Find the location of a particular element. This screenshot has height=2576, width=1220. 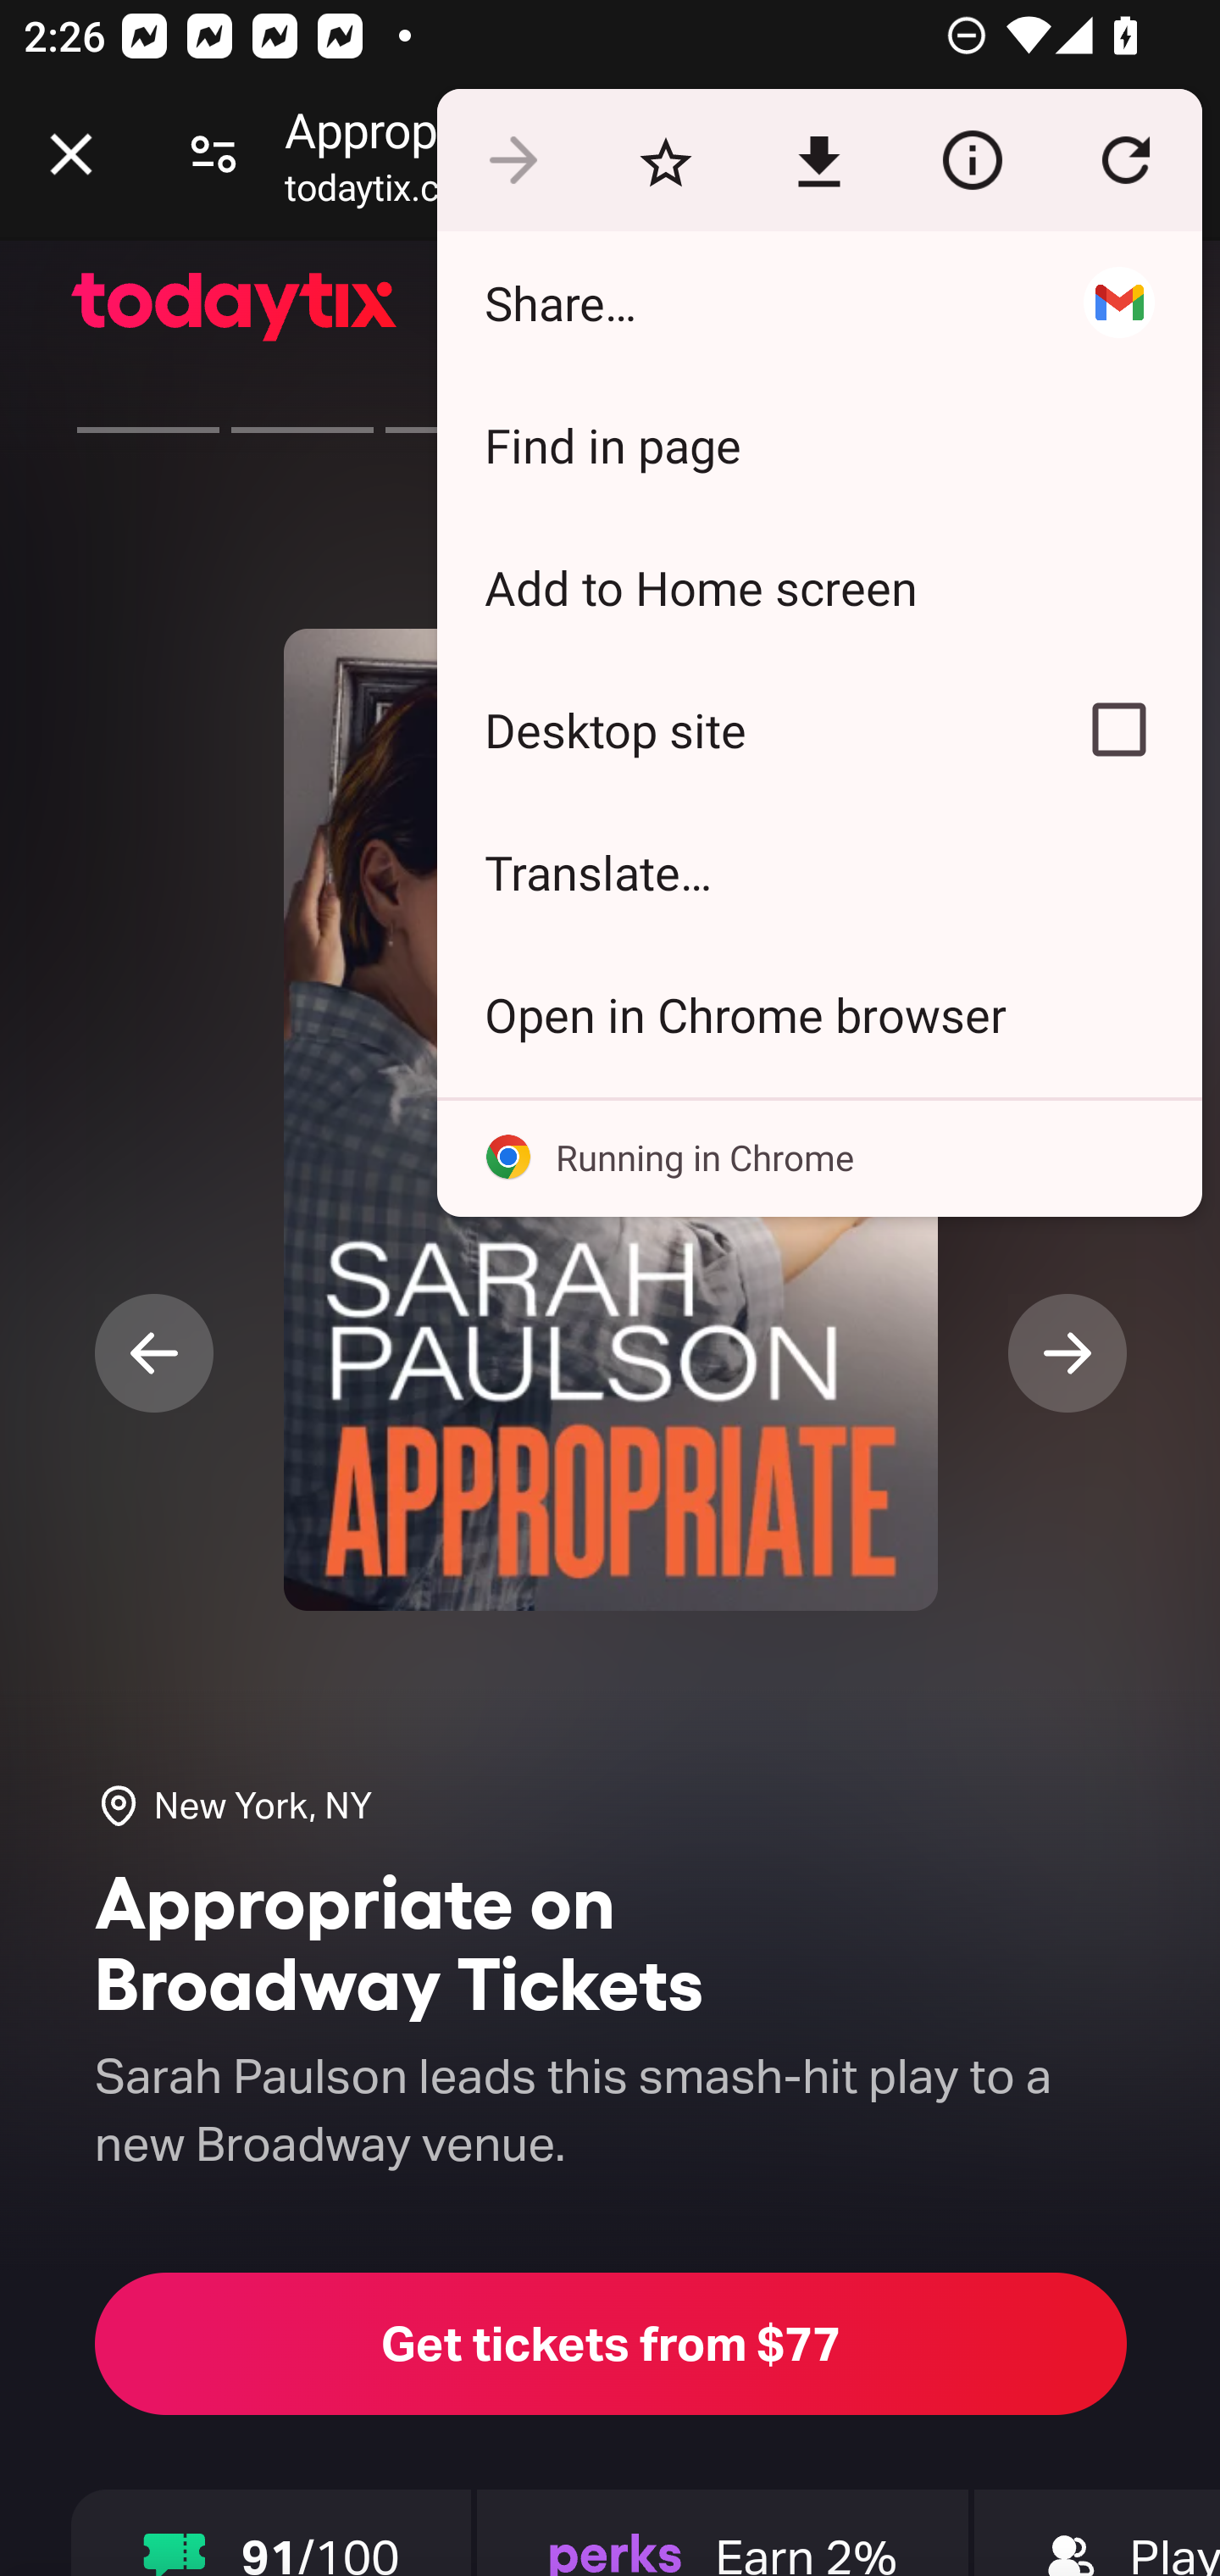

Download this page is located at coordinates (818, 161).